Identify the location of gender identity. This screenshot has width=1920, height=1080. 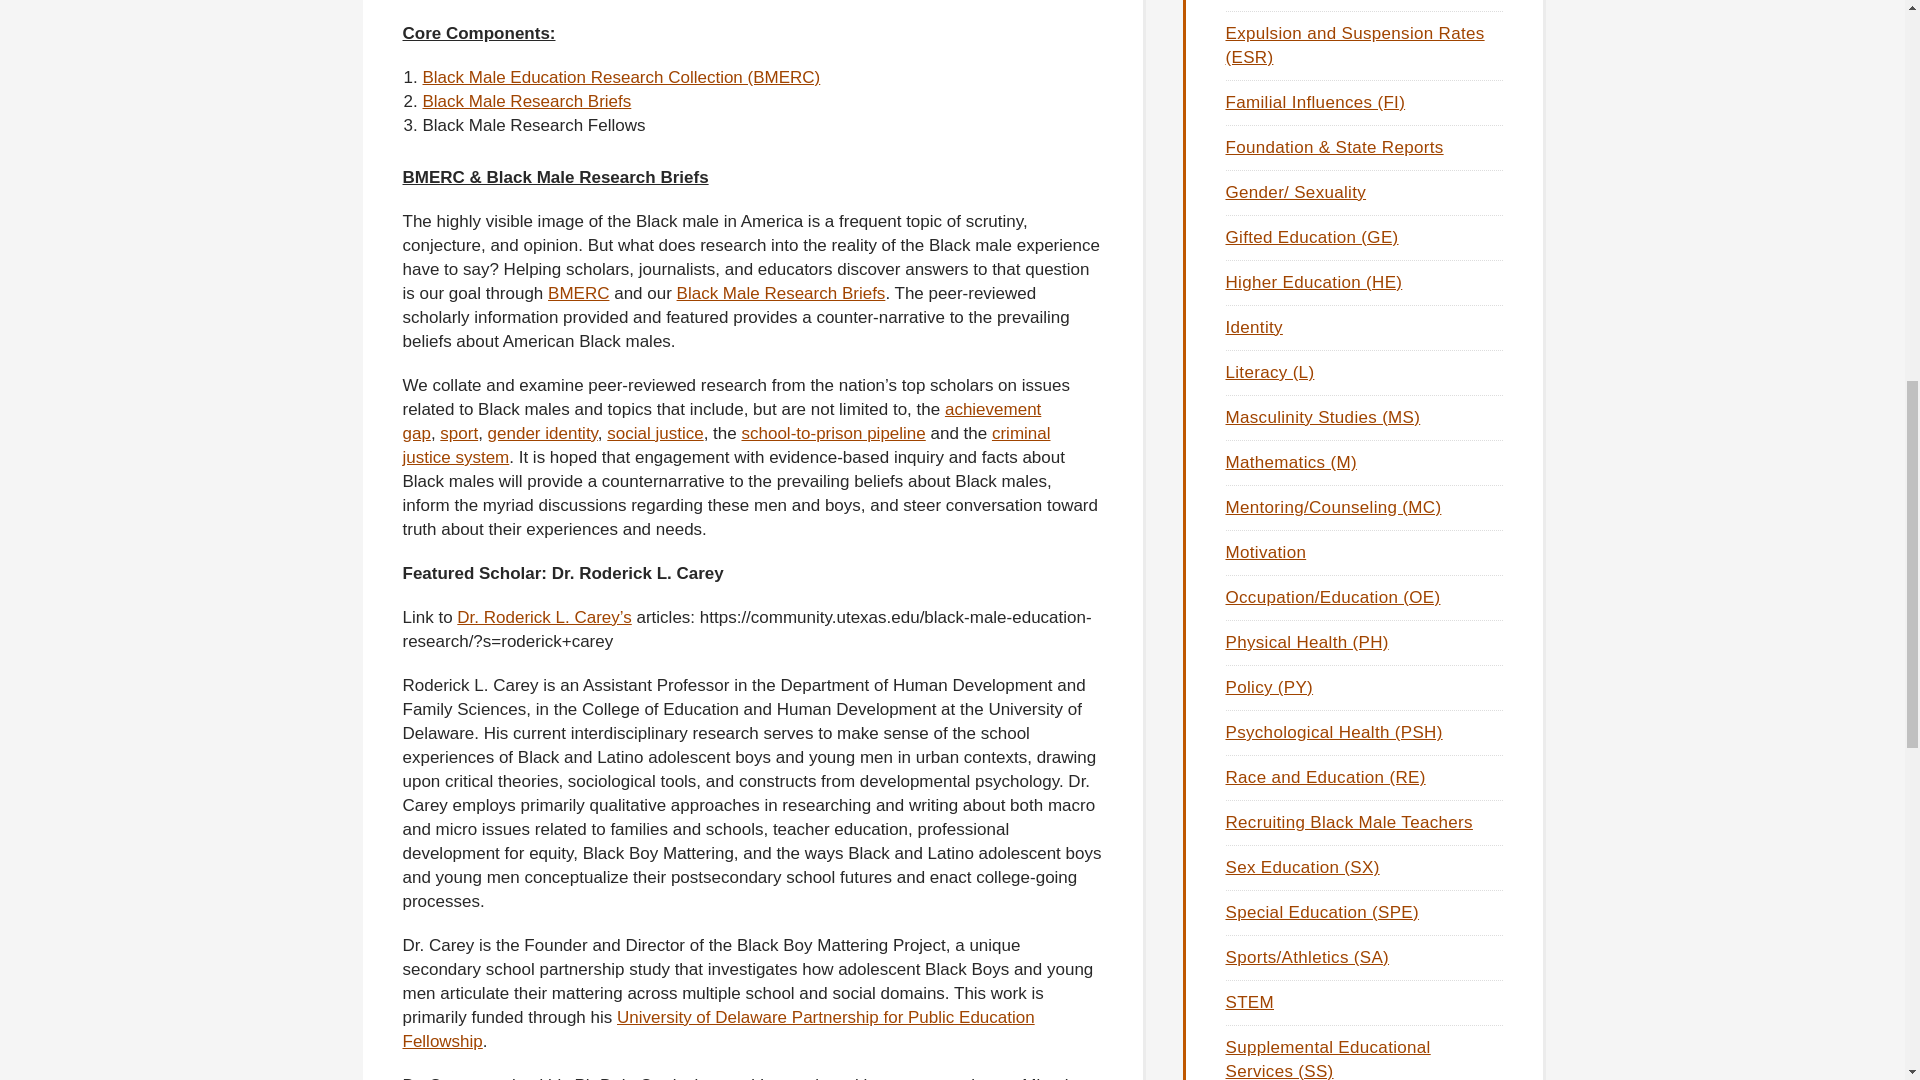
(542, 433).